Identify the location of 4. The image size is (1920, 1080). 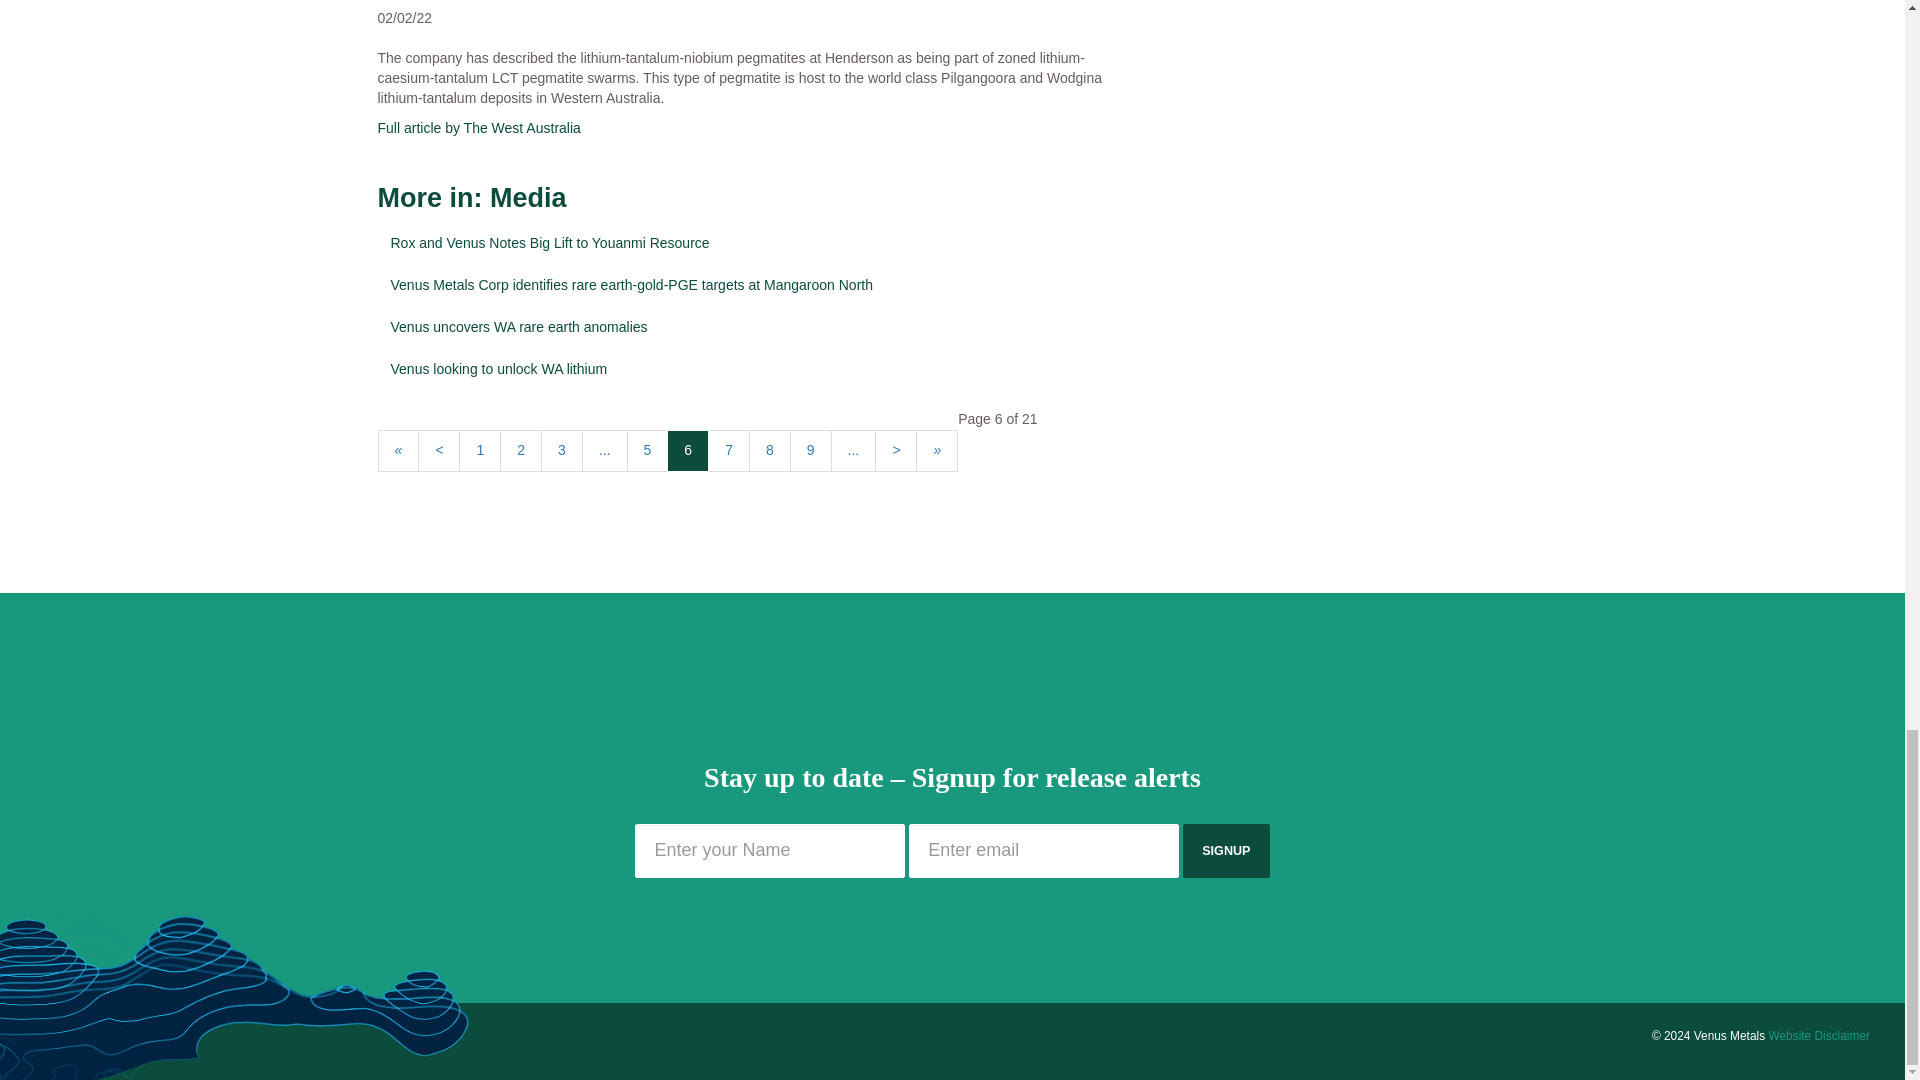
(604, 450).